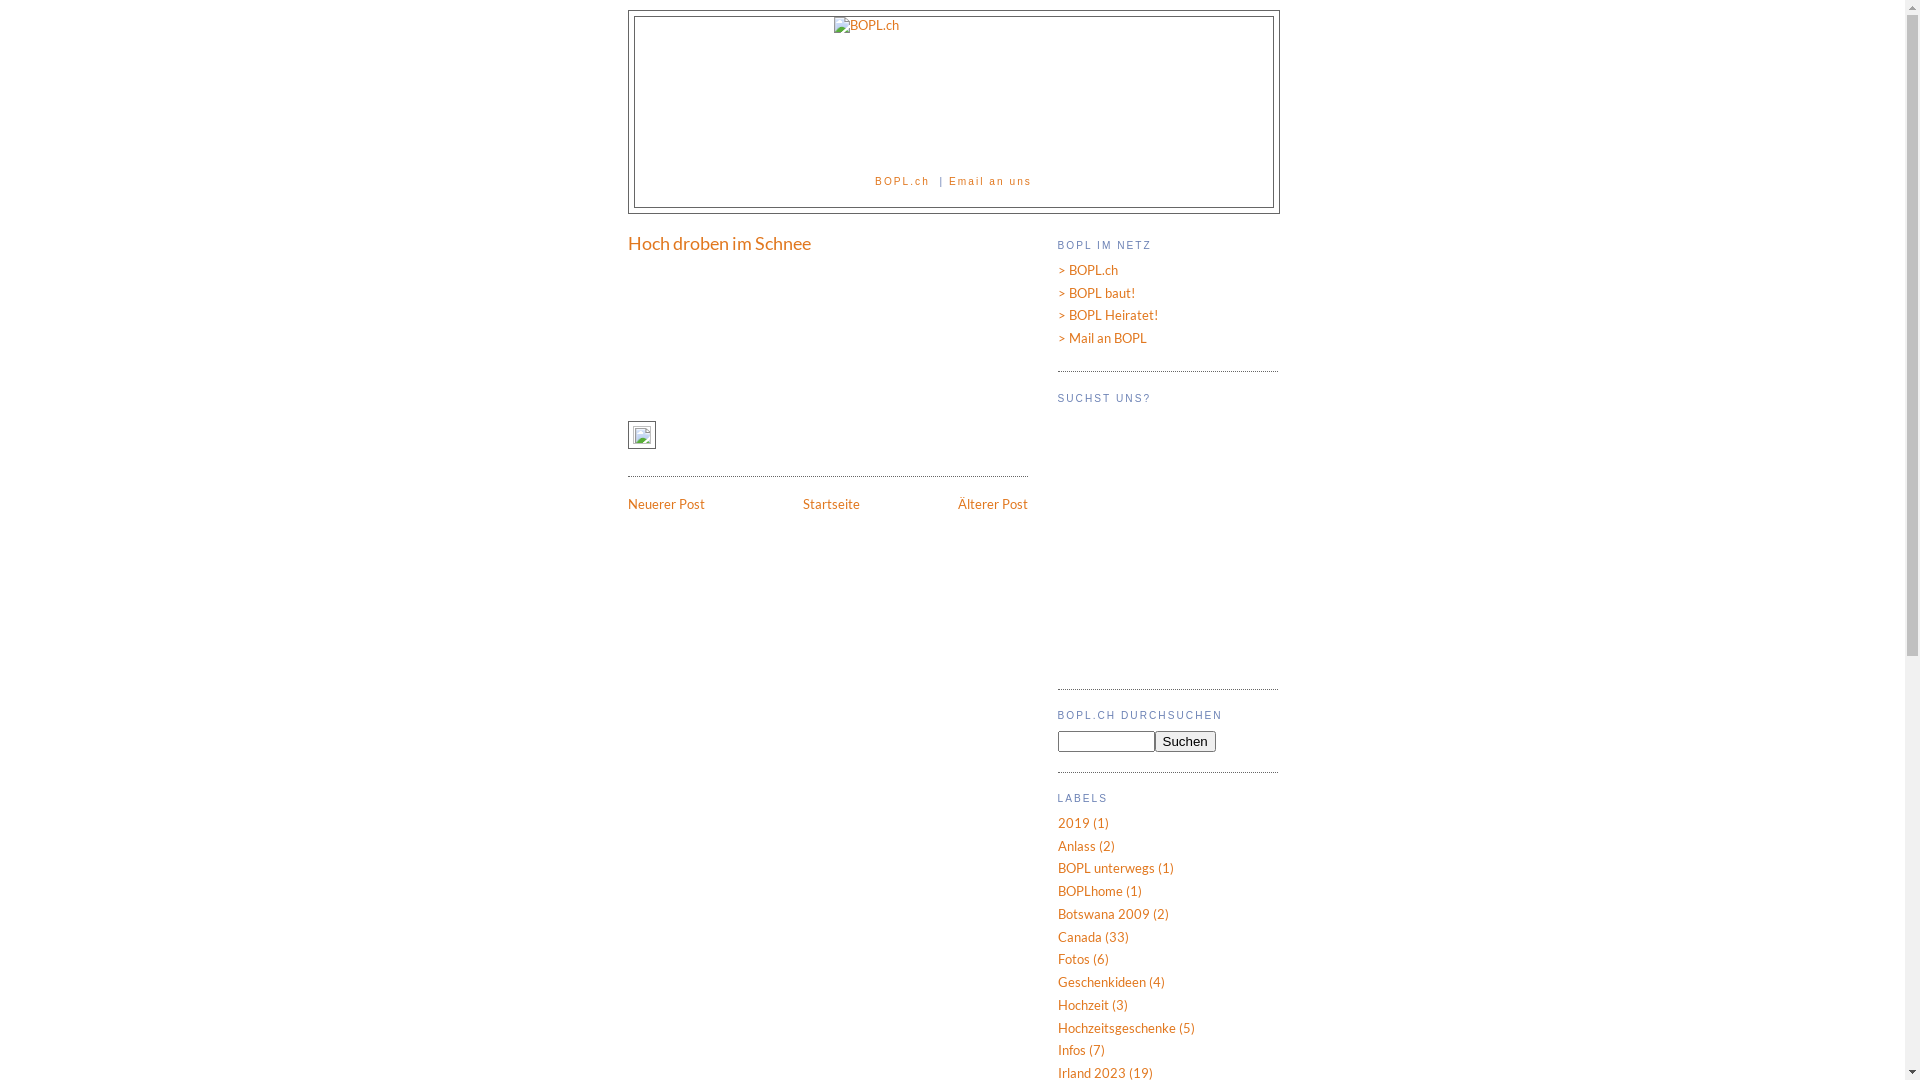 This screenshot has height=1080, width=1920. Describe the element at coordinates (1077, 846) in the screenshot. I see `Anlass` at that location.